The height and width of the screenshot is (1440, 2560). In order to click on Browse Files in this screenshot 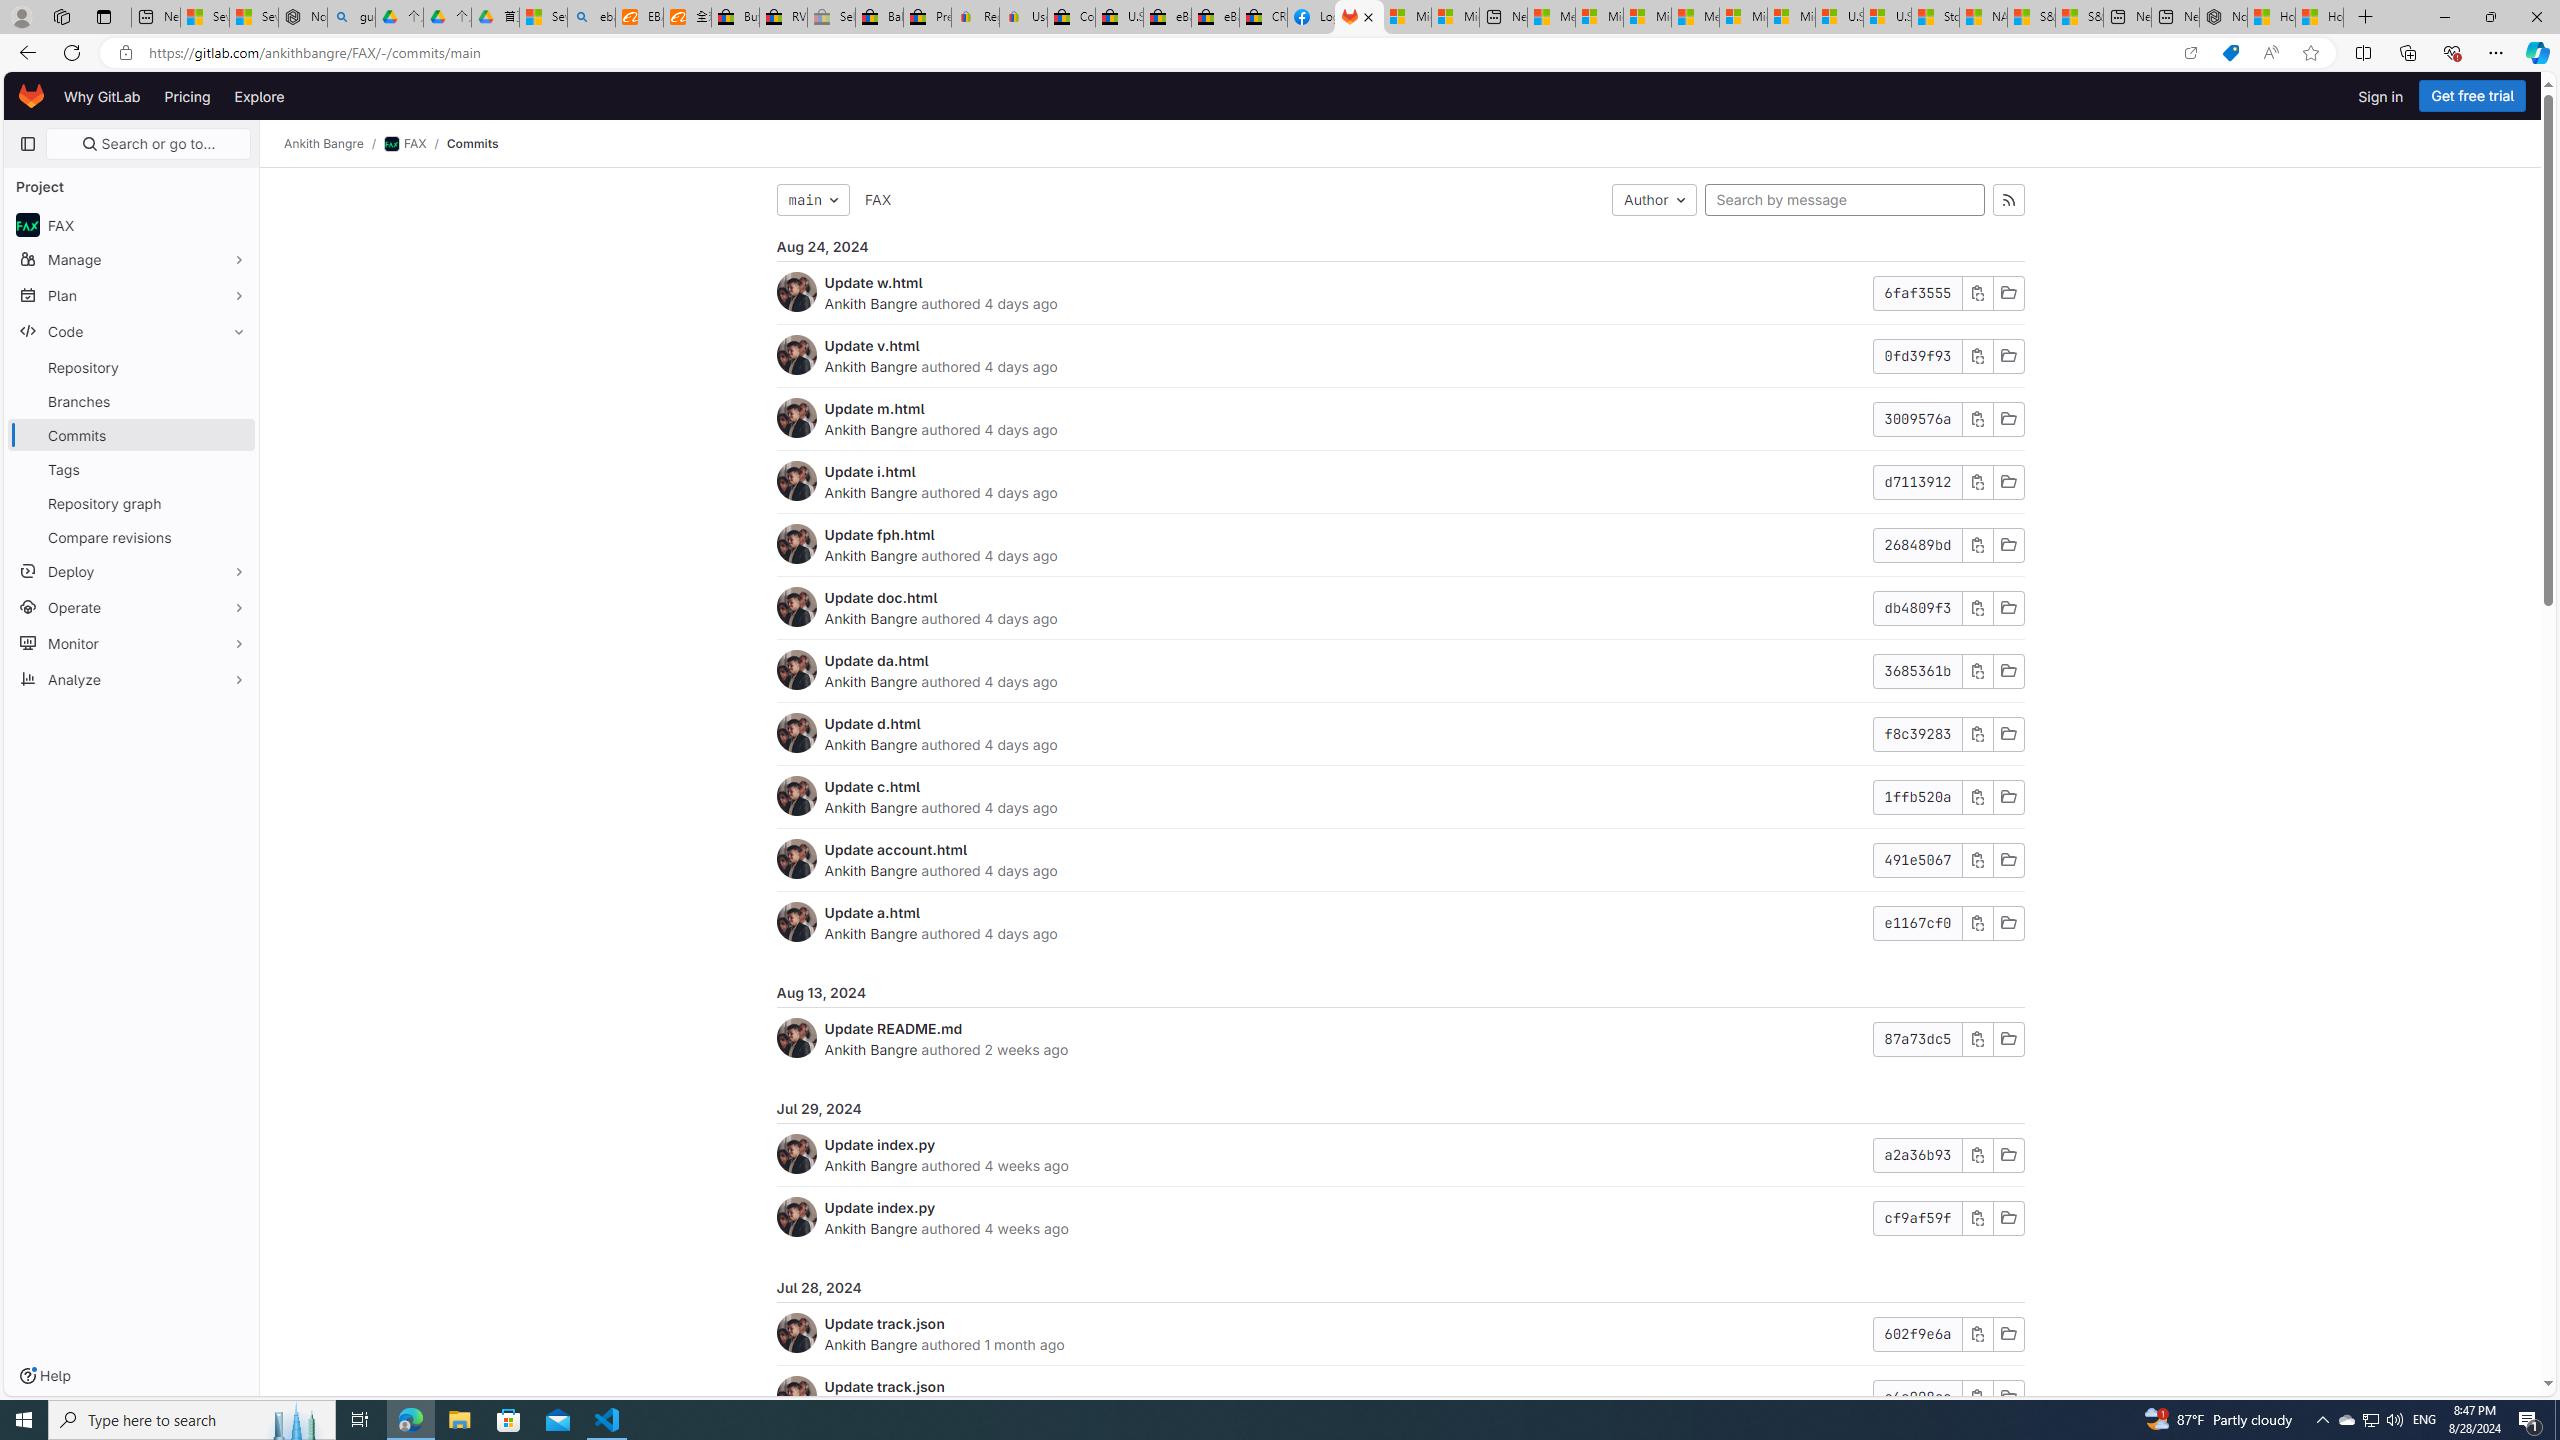, I will do `click(2008, 1397)`.